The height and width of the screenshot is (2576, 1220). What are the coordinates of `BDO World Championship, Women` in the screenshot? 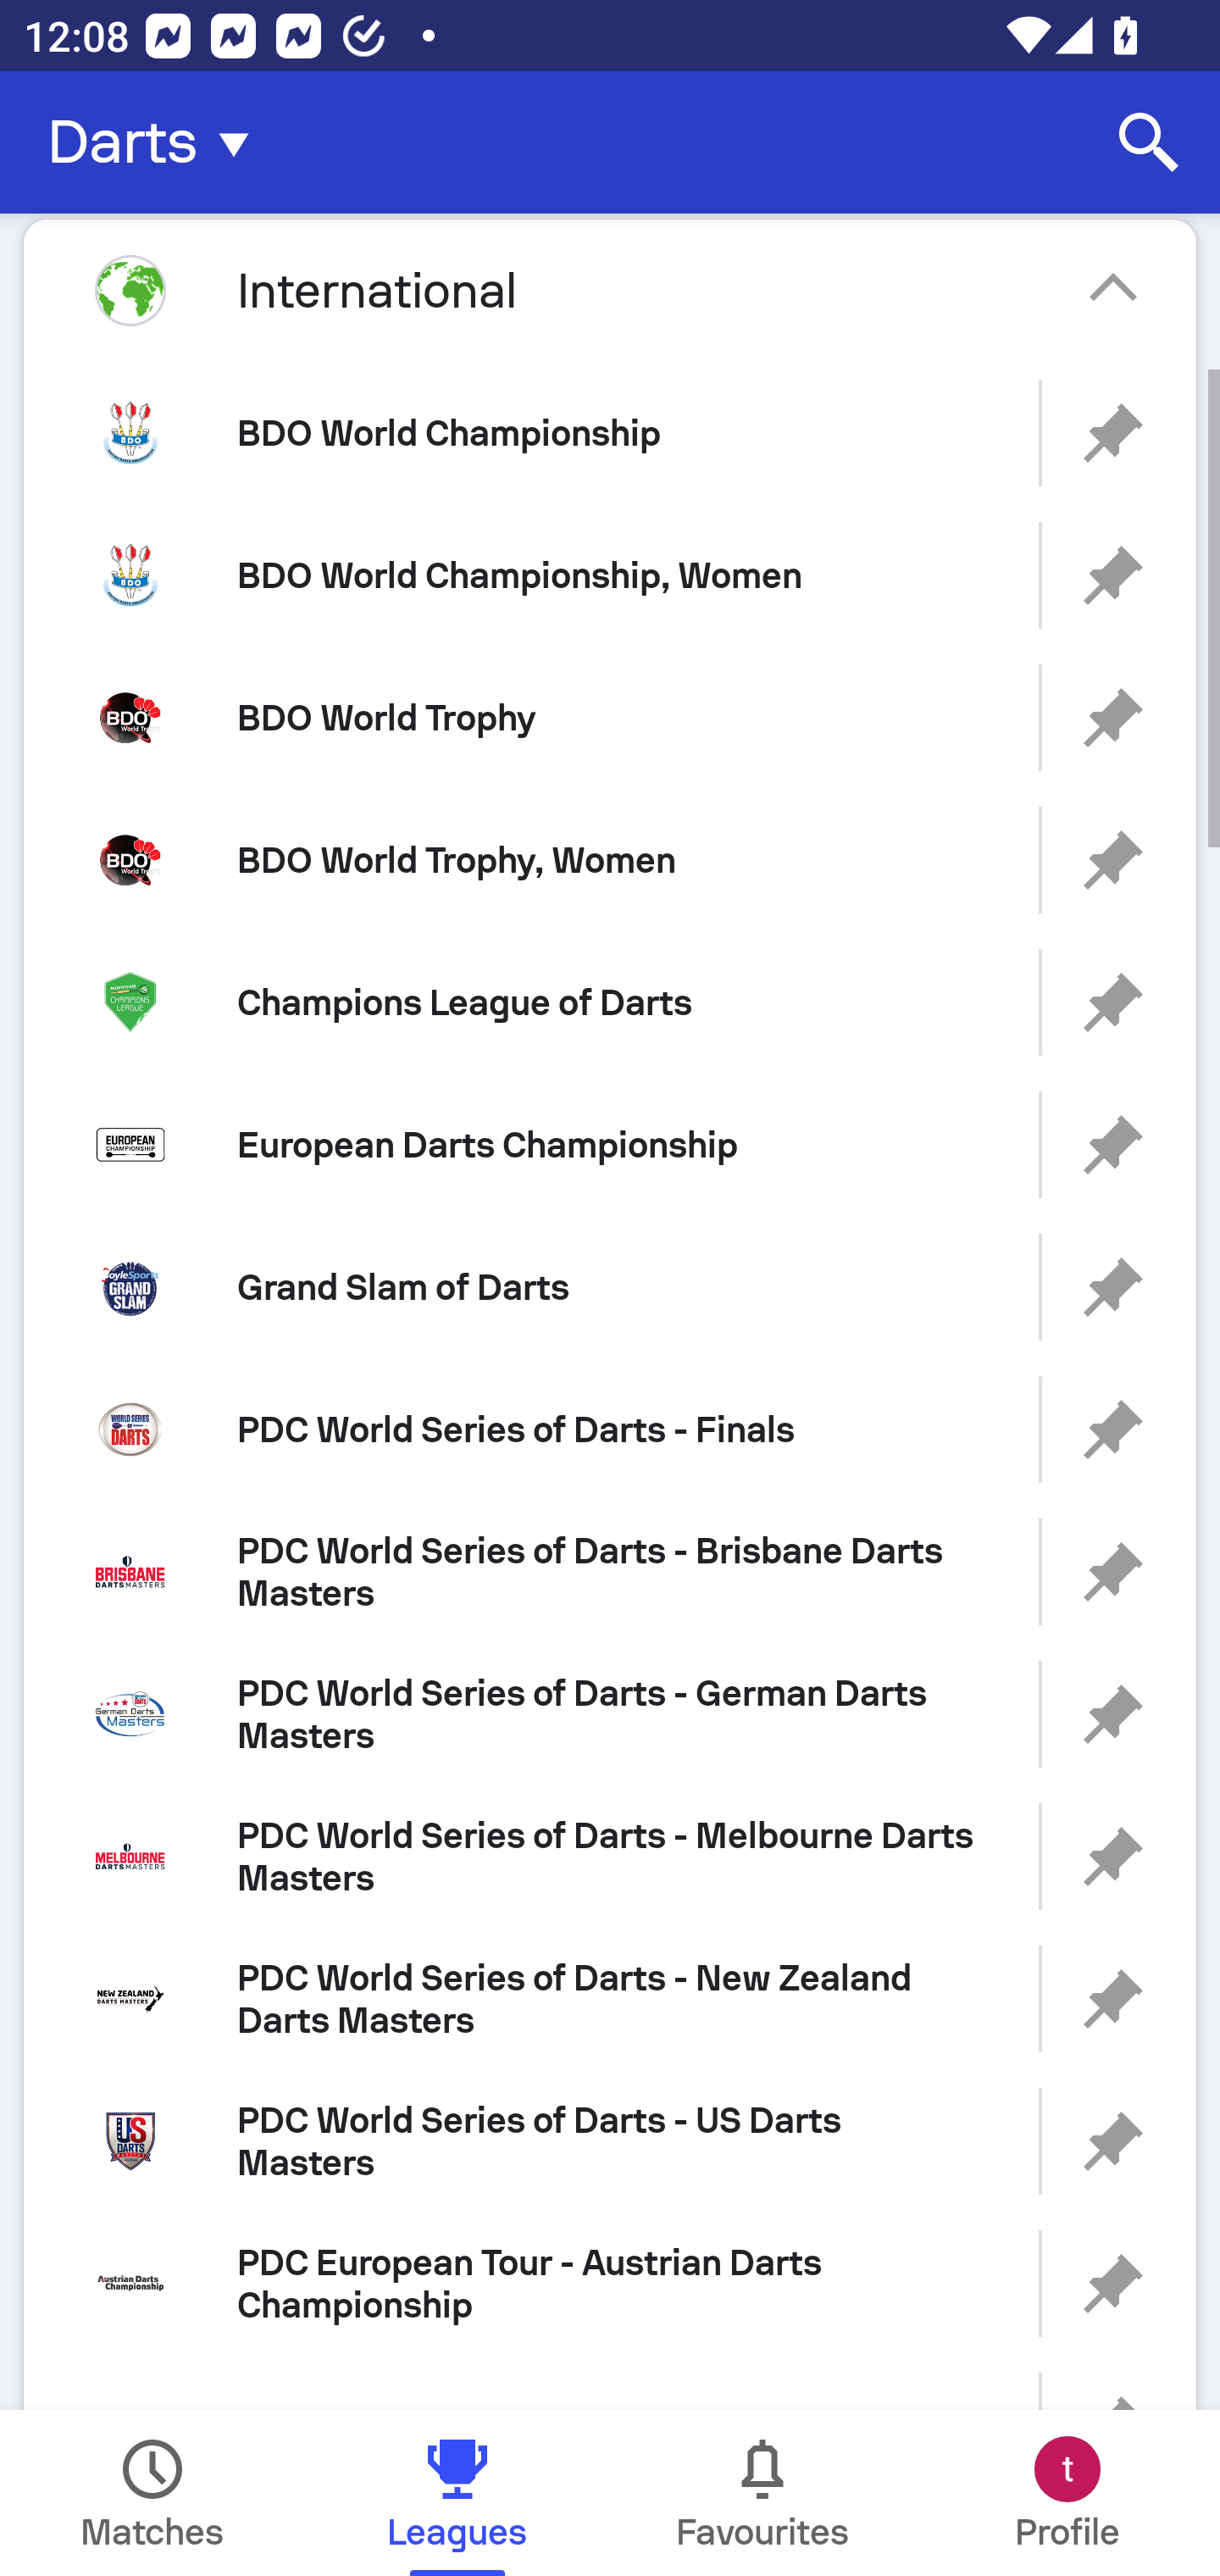 It's located at (610, 575).